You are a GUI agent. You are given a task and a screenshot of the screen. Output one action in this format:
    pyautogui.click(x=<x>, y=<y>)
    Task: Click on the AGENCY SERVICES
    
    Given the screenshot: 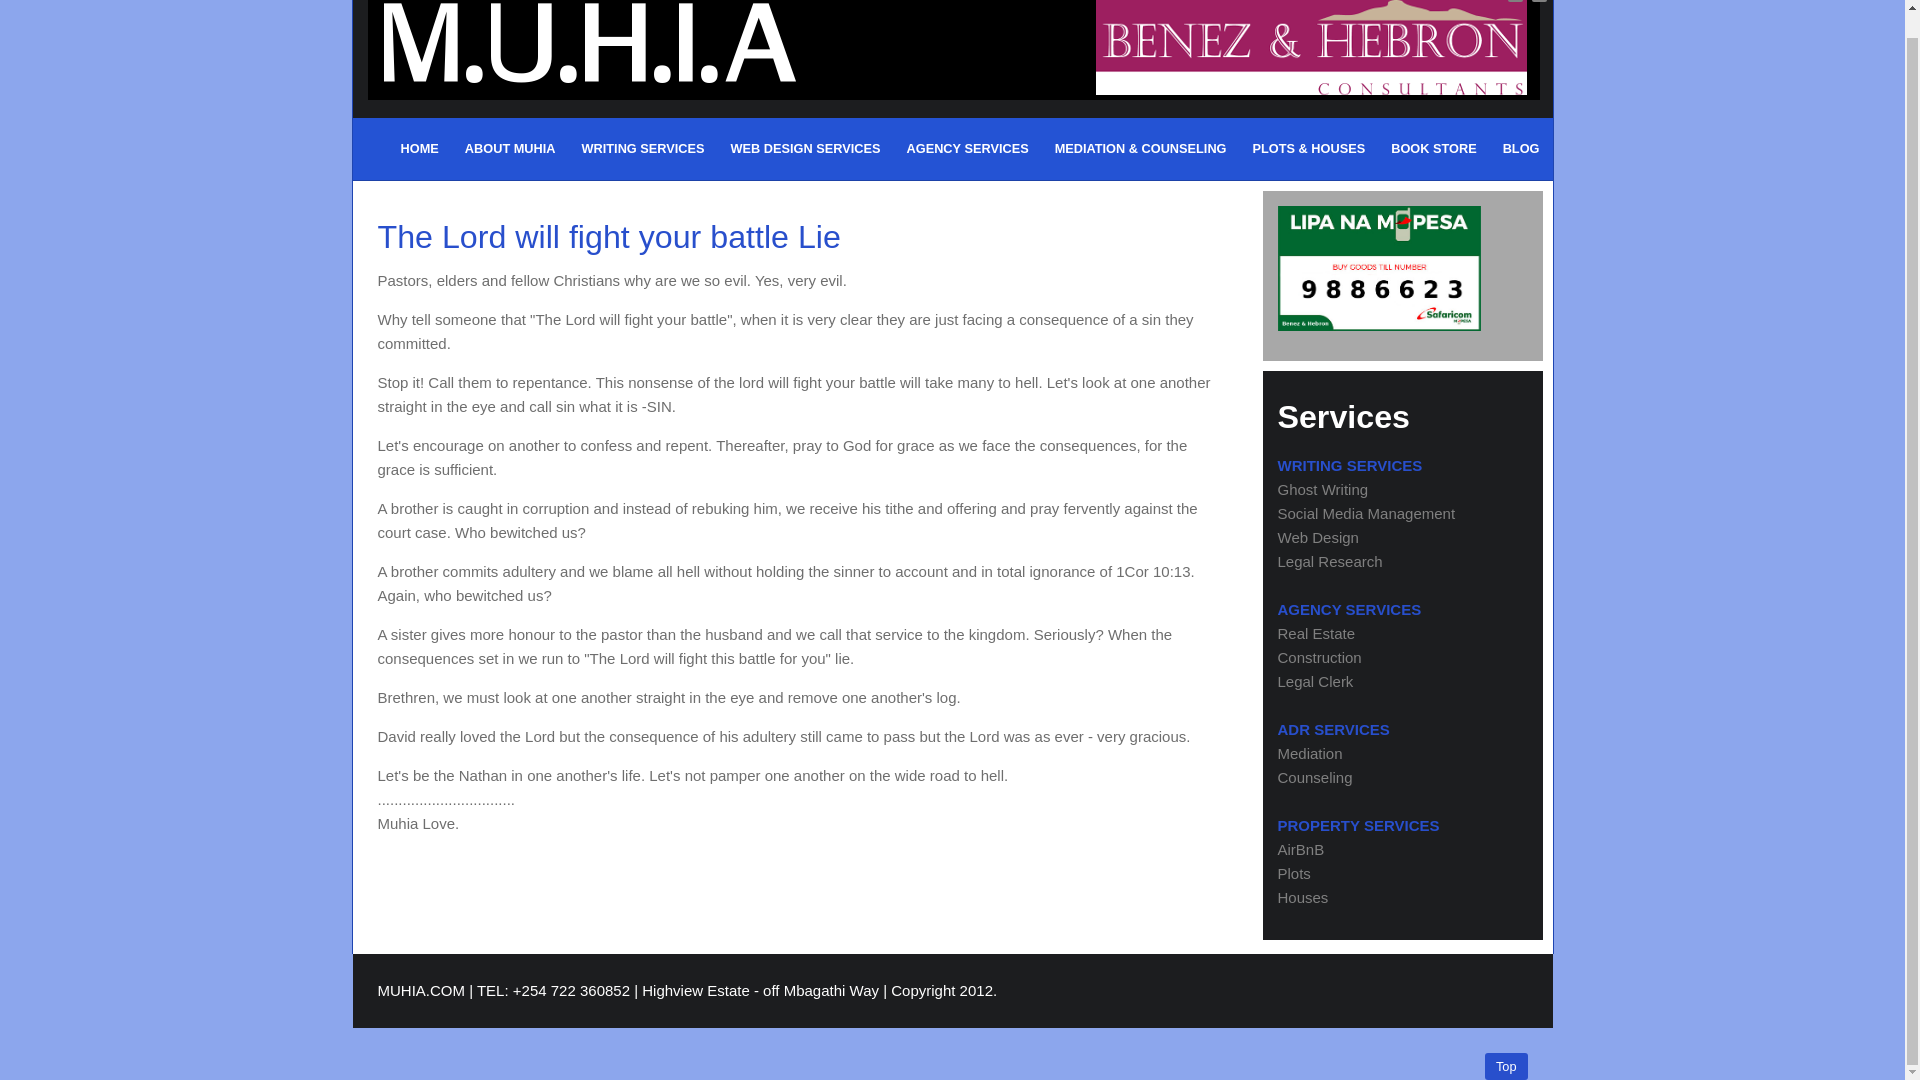 What is the action you would take?
    pyautogui.click(x=1350, y=608)
    